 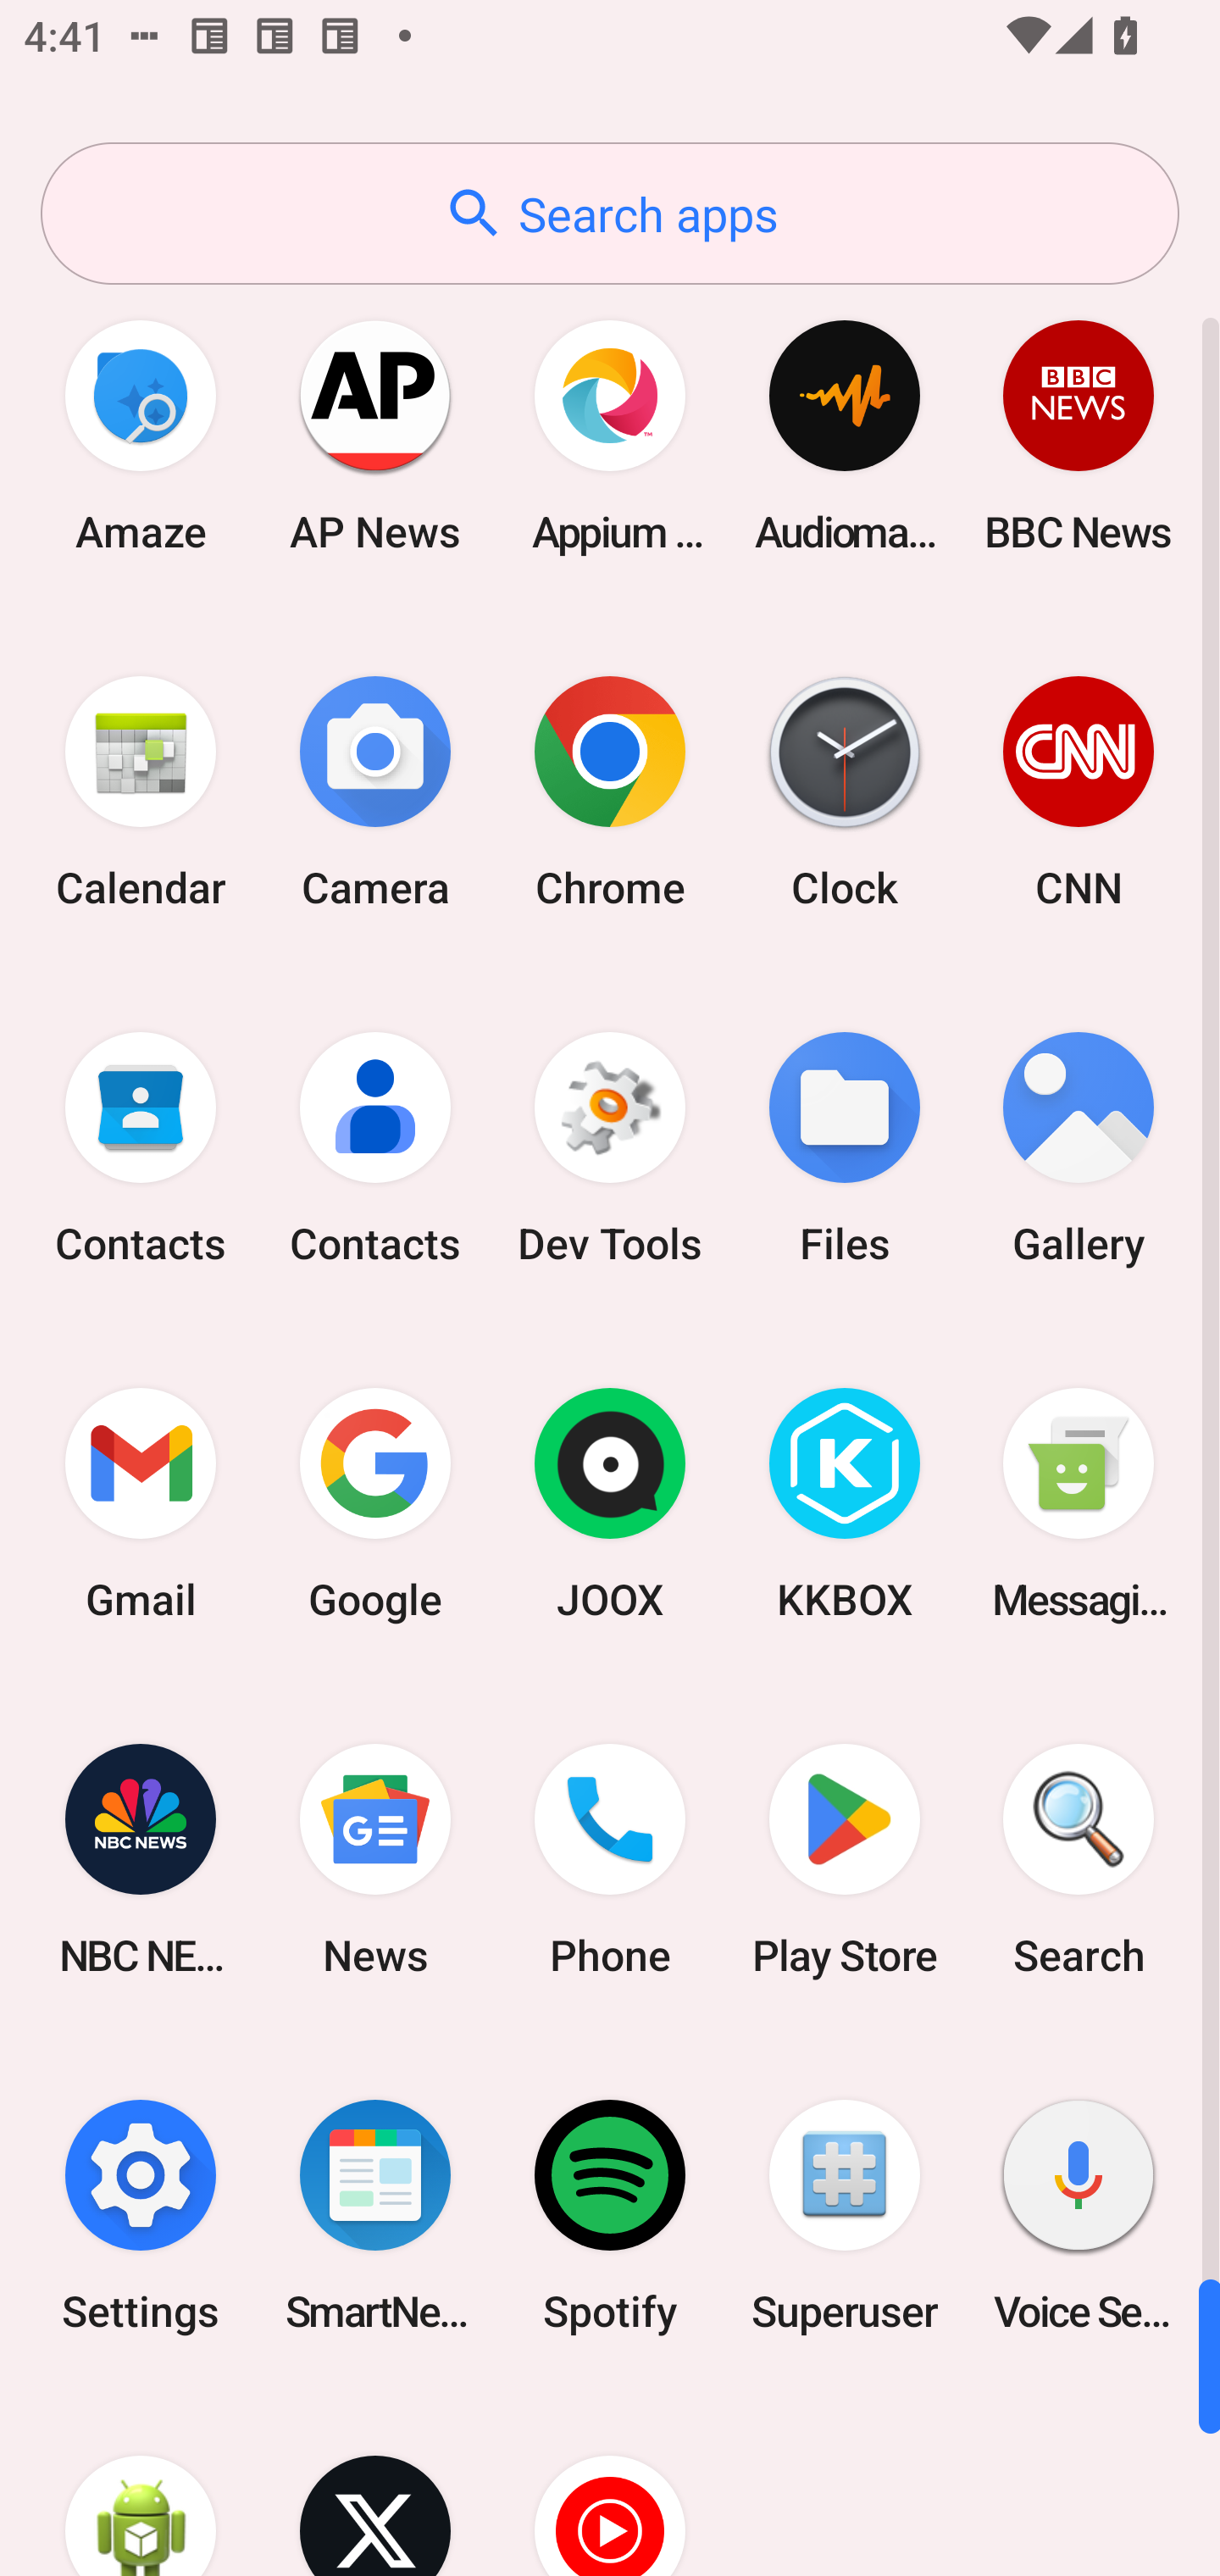 What do you see at coordinates (141, 2484) in the screenshot?
I see `WebView Browser Tester` at bounding box center [141, 2484].